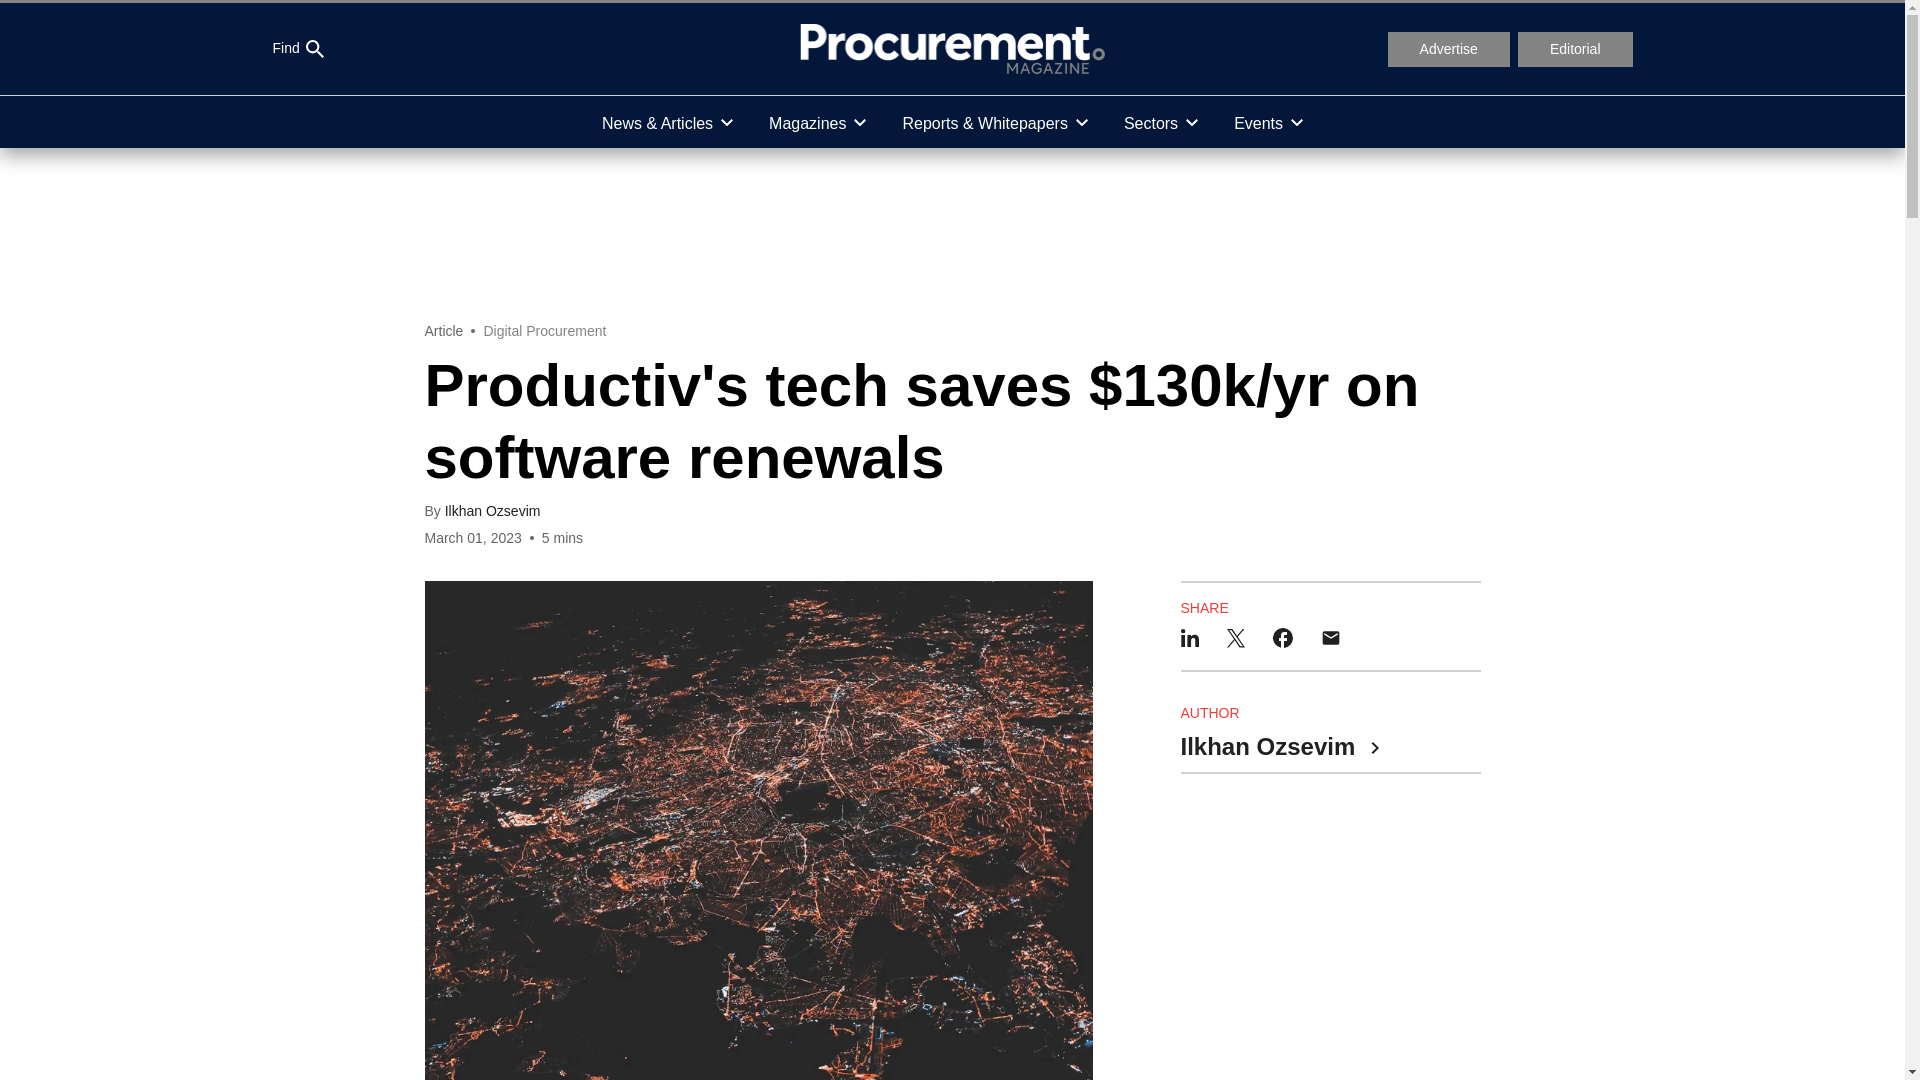 The image size is (1920, 1080). Describe the element at coordinates (1268, 122) in the screenshot. I see `Events` at that location.